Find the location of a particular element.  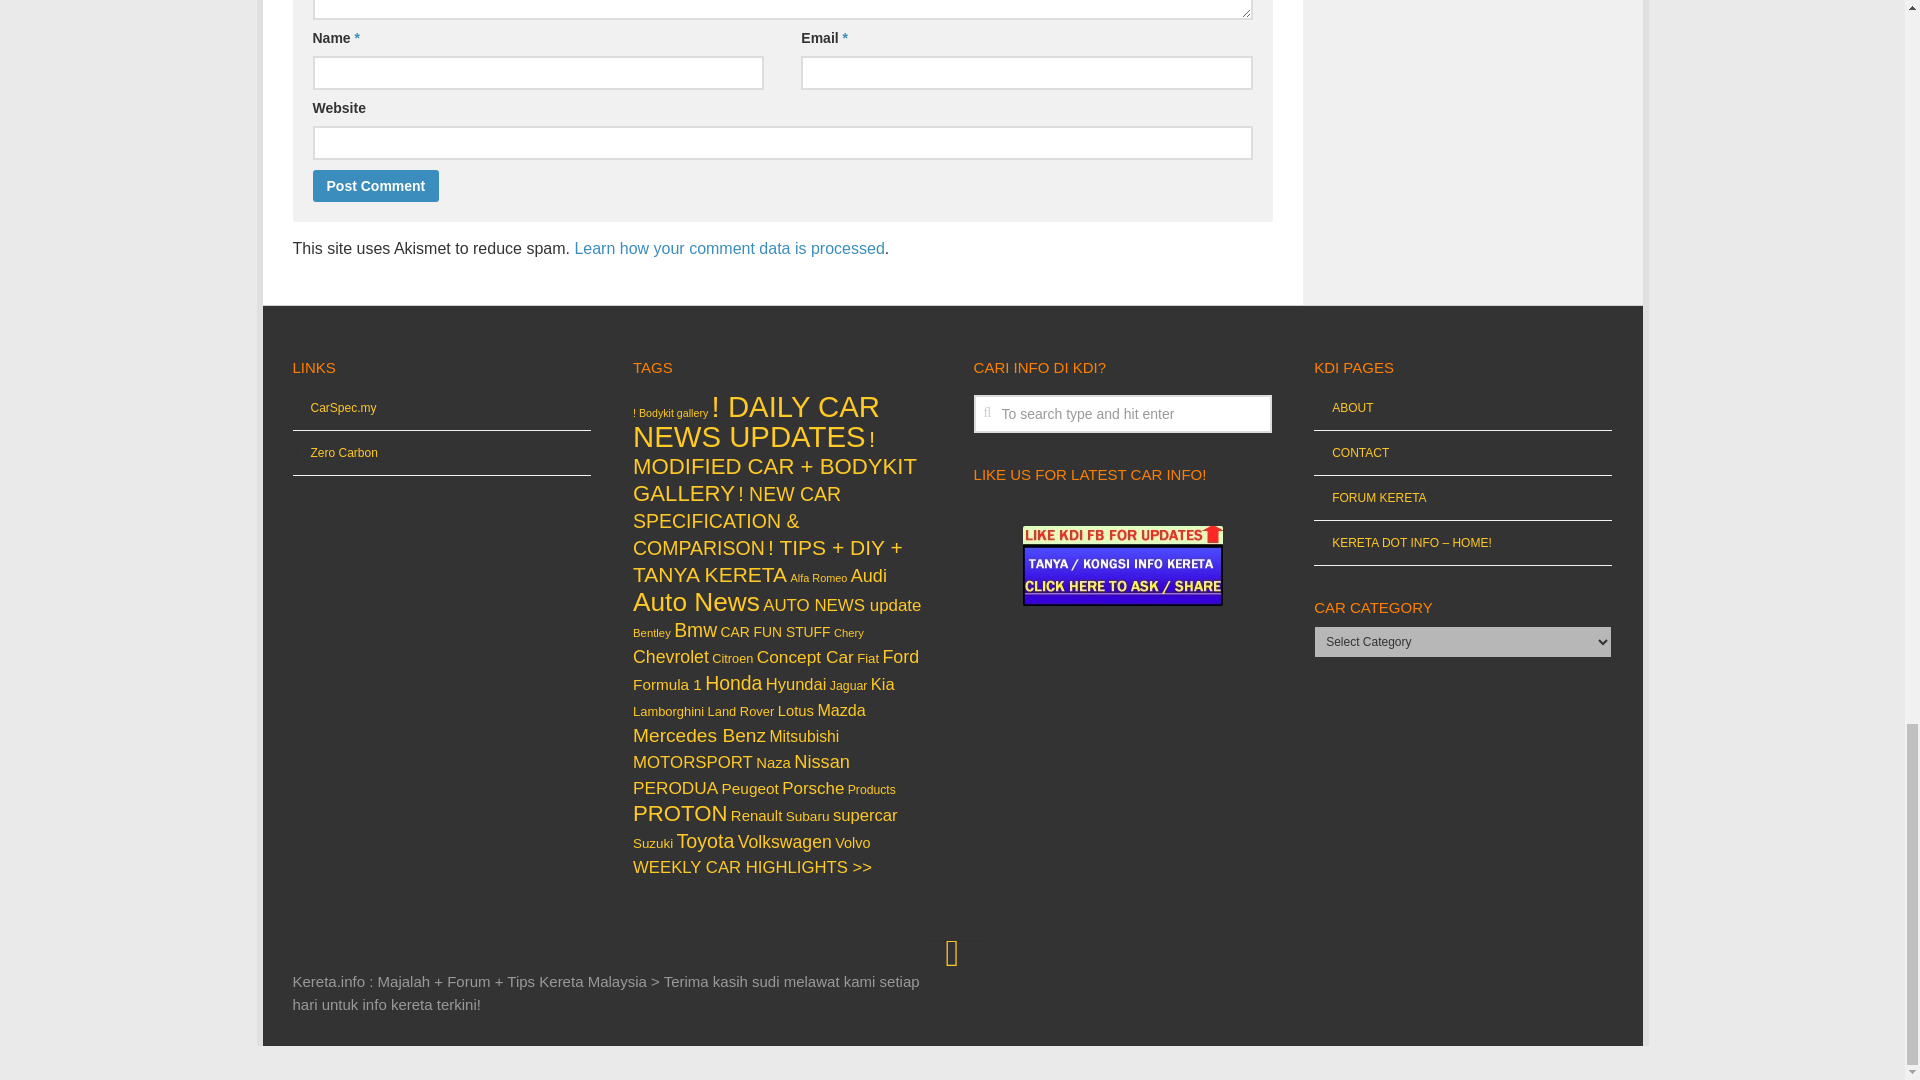

To search type and hit enter is located at coordinates (1122, 414).